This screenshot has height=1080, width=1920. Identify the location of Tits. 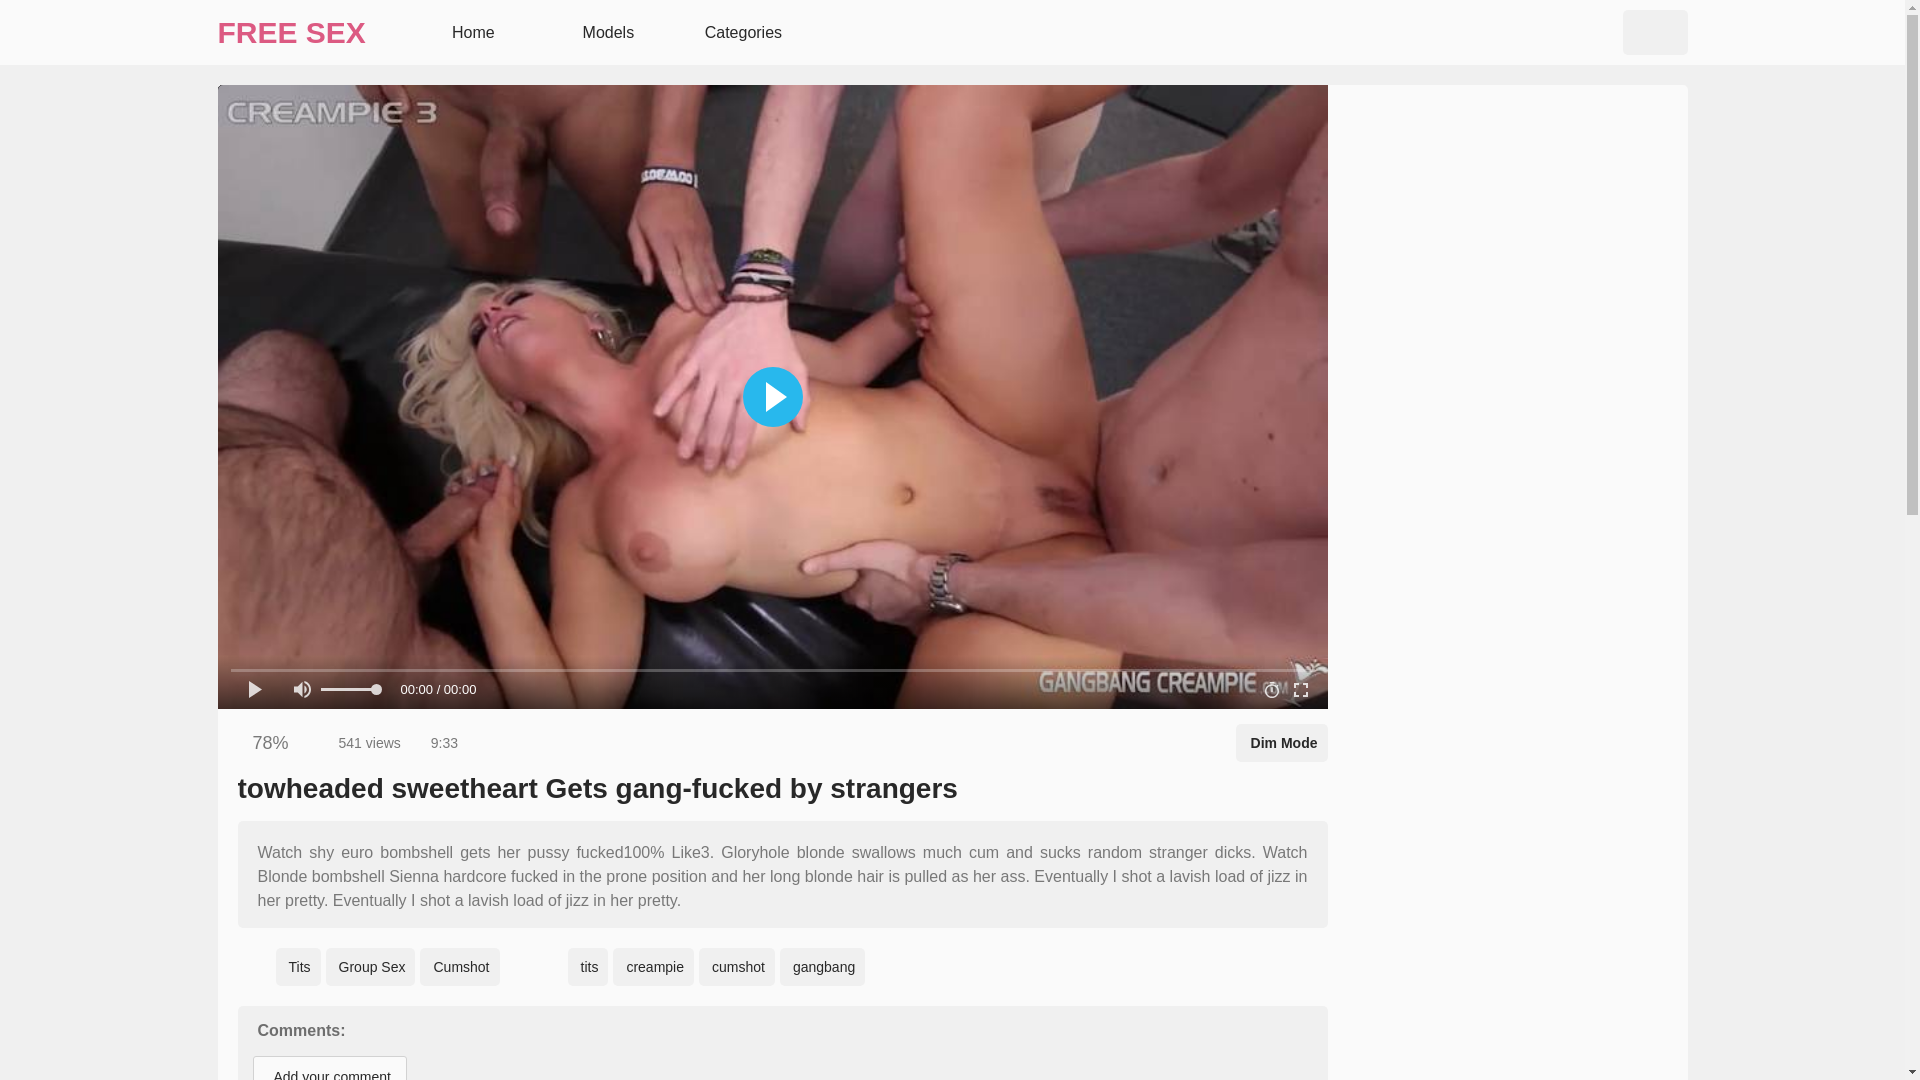
(298, 967).